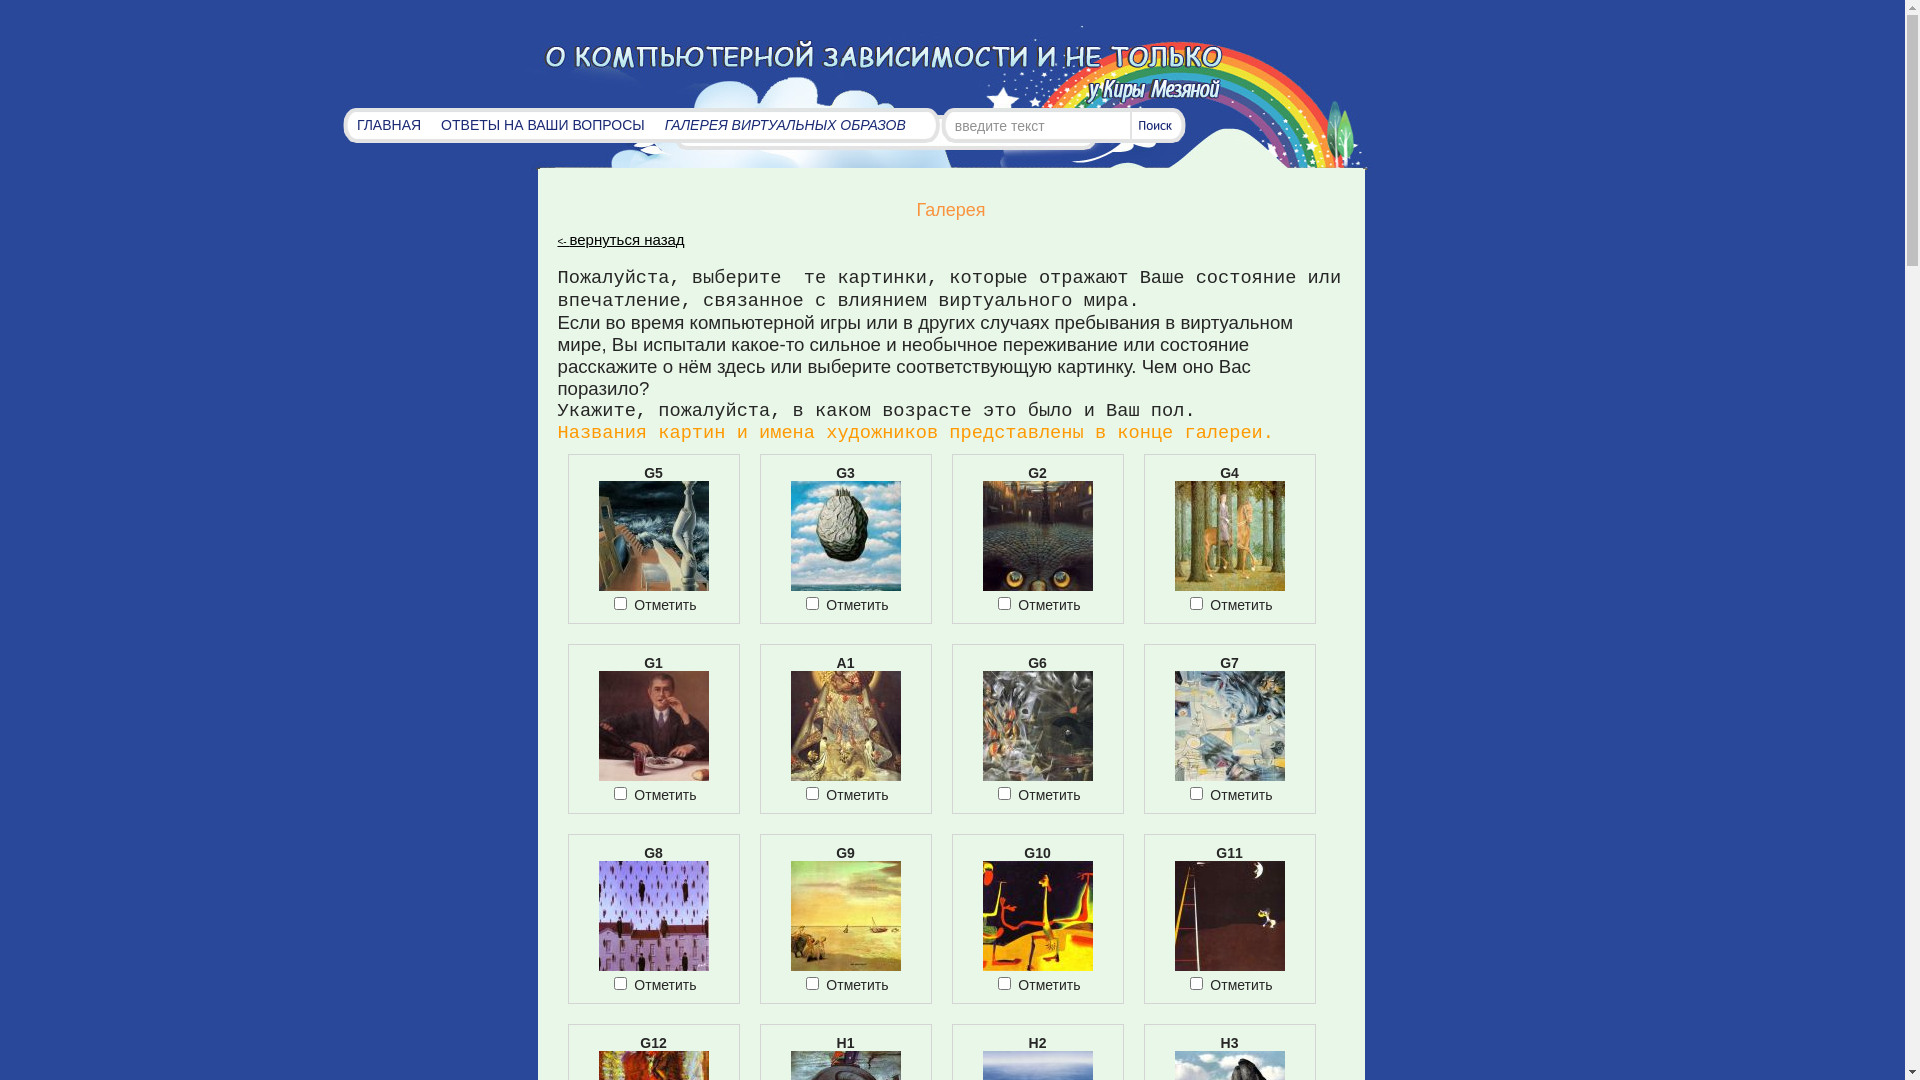 This screenshot has width=1920, height=1080. I want to click on G5, so click(653, 586).